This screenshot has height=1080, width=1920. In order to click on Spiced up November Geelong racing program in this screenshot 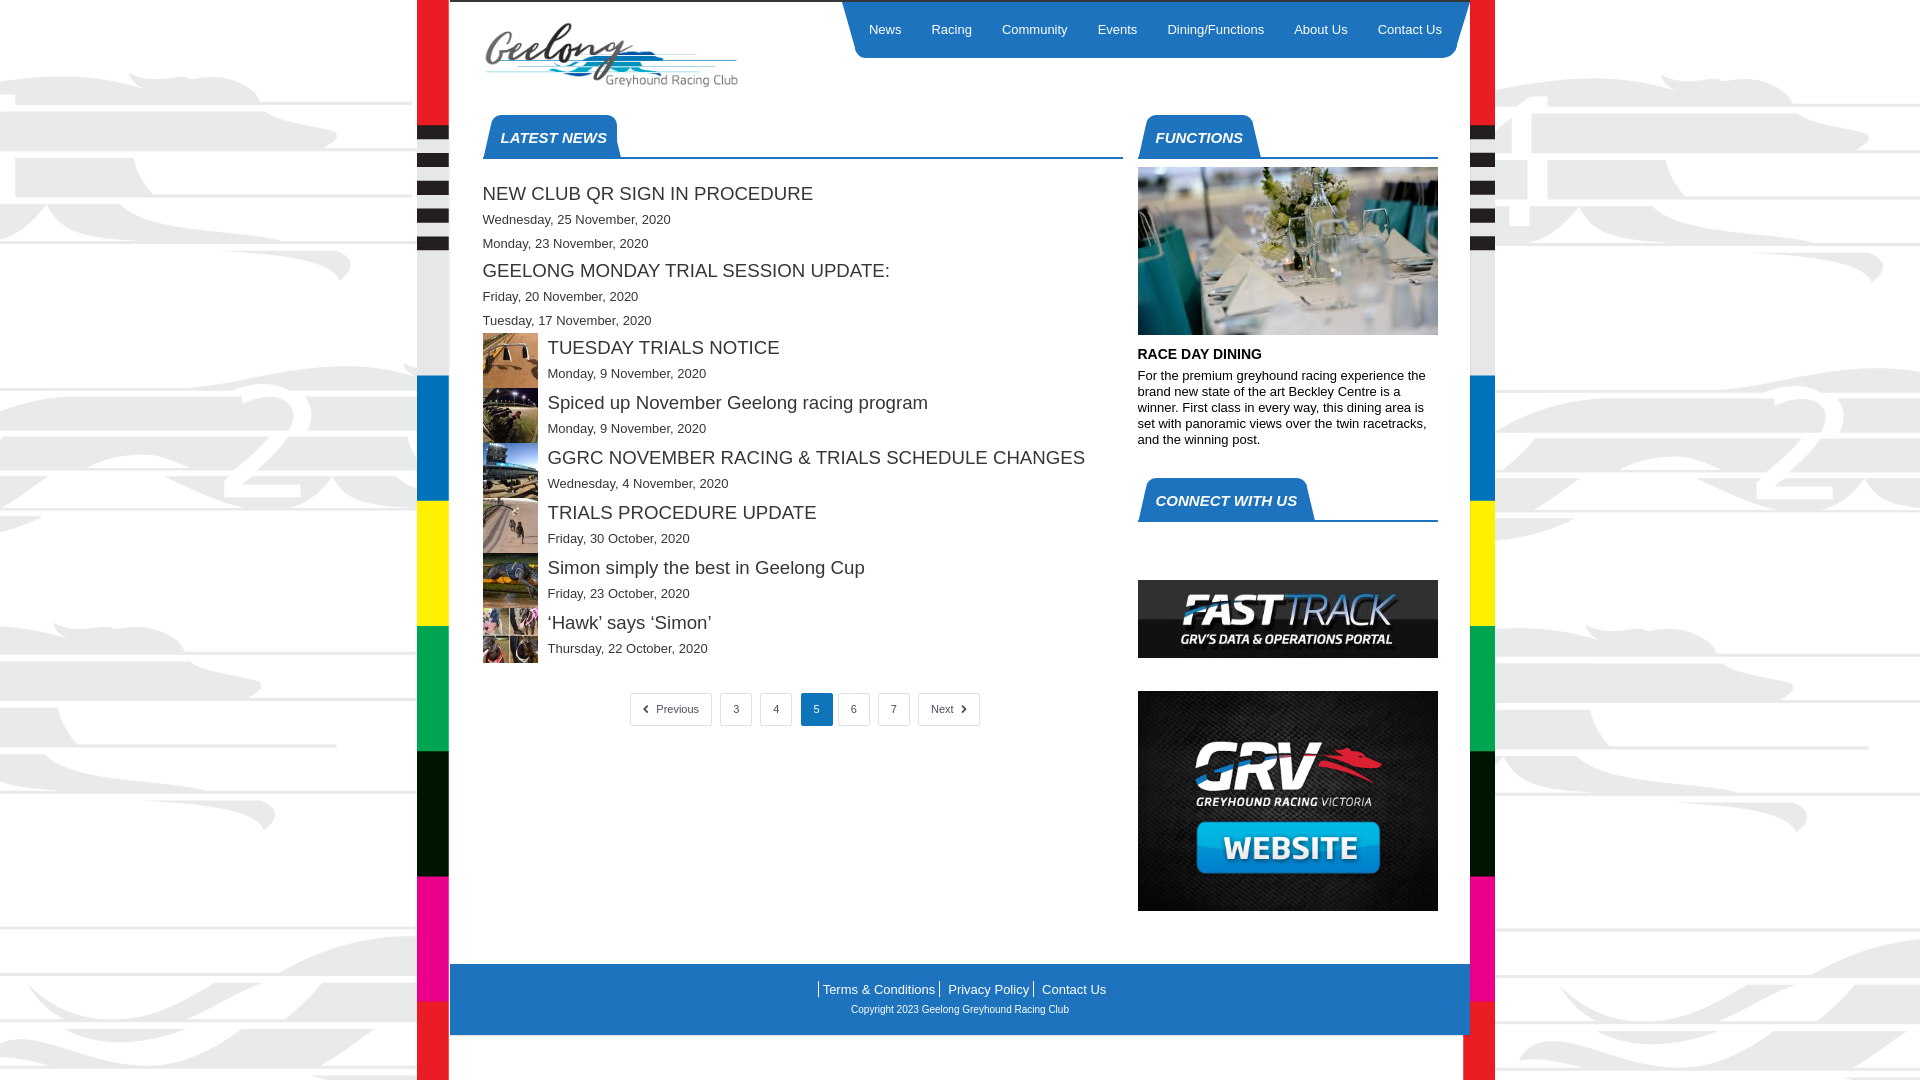, I will do `click(738, 402)`.